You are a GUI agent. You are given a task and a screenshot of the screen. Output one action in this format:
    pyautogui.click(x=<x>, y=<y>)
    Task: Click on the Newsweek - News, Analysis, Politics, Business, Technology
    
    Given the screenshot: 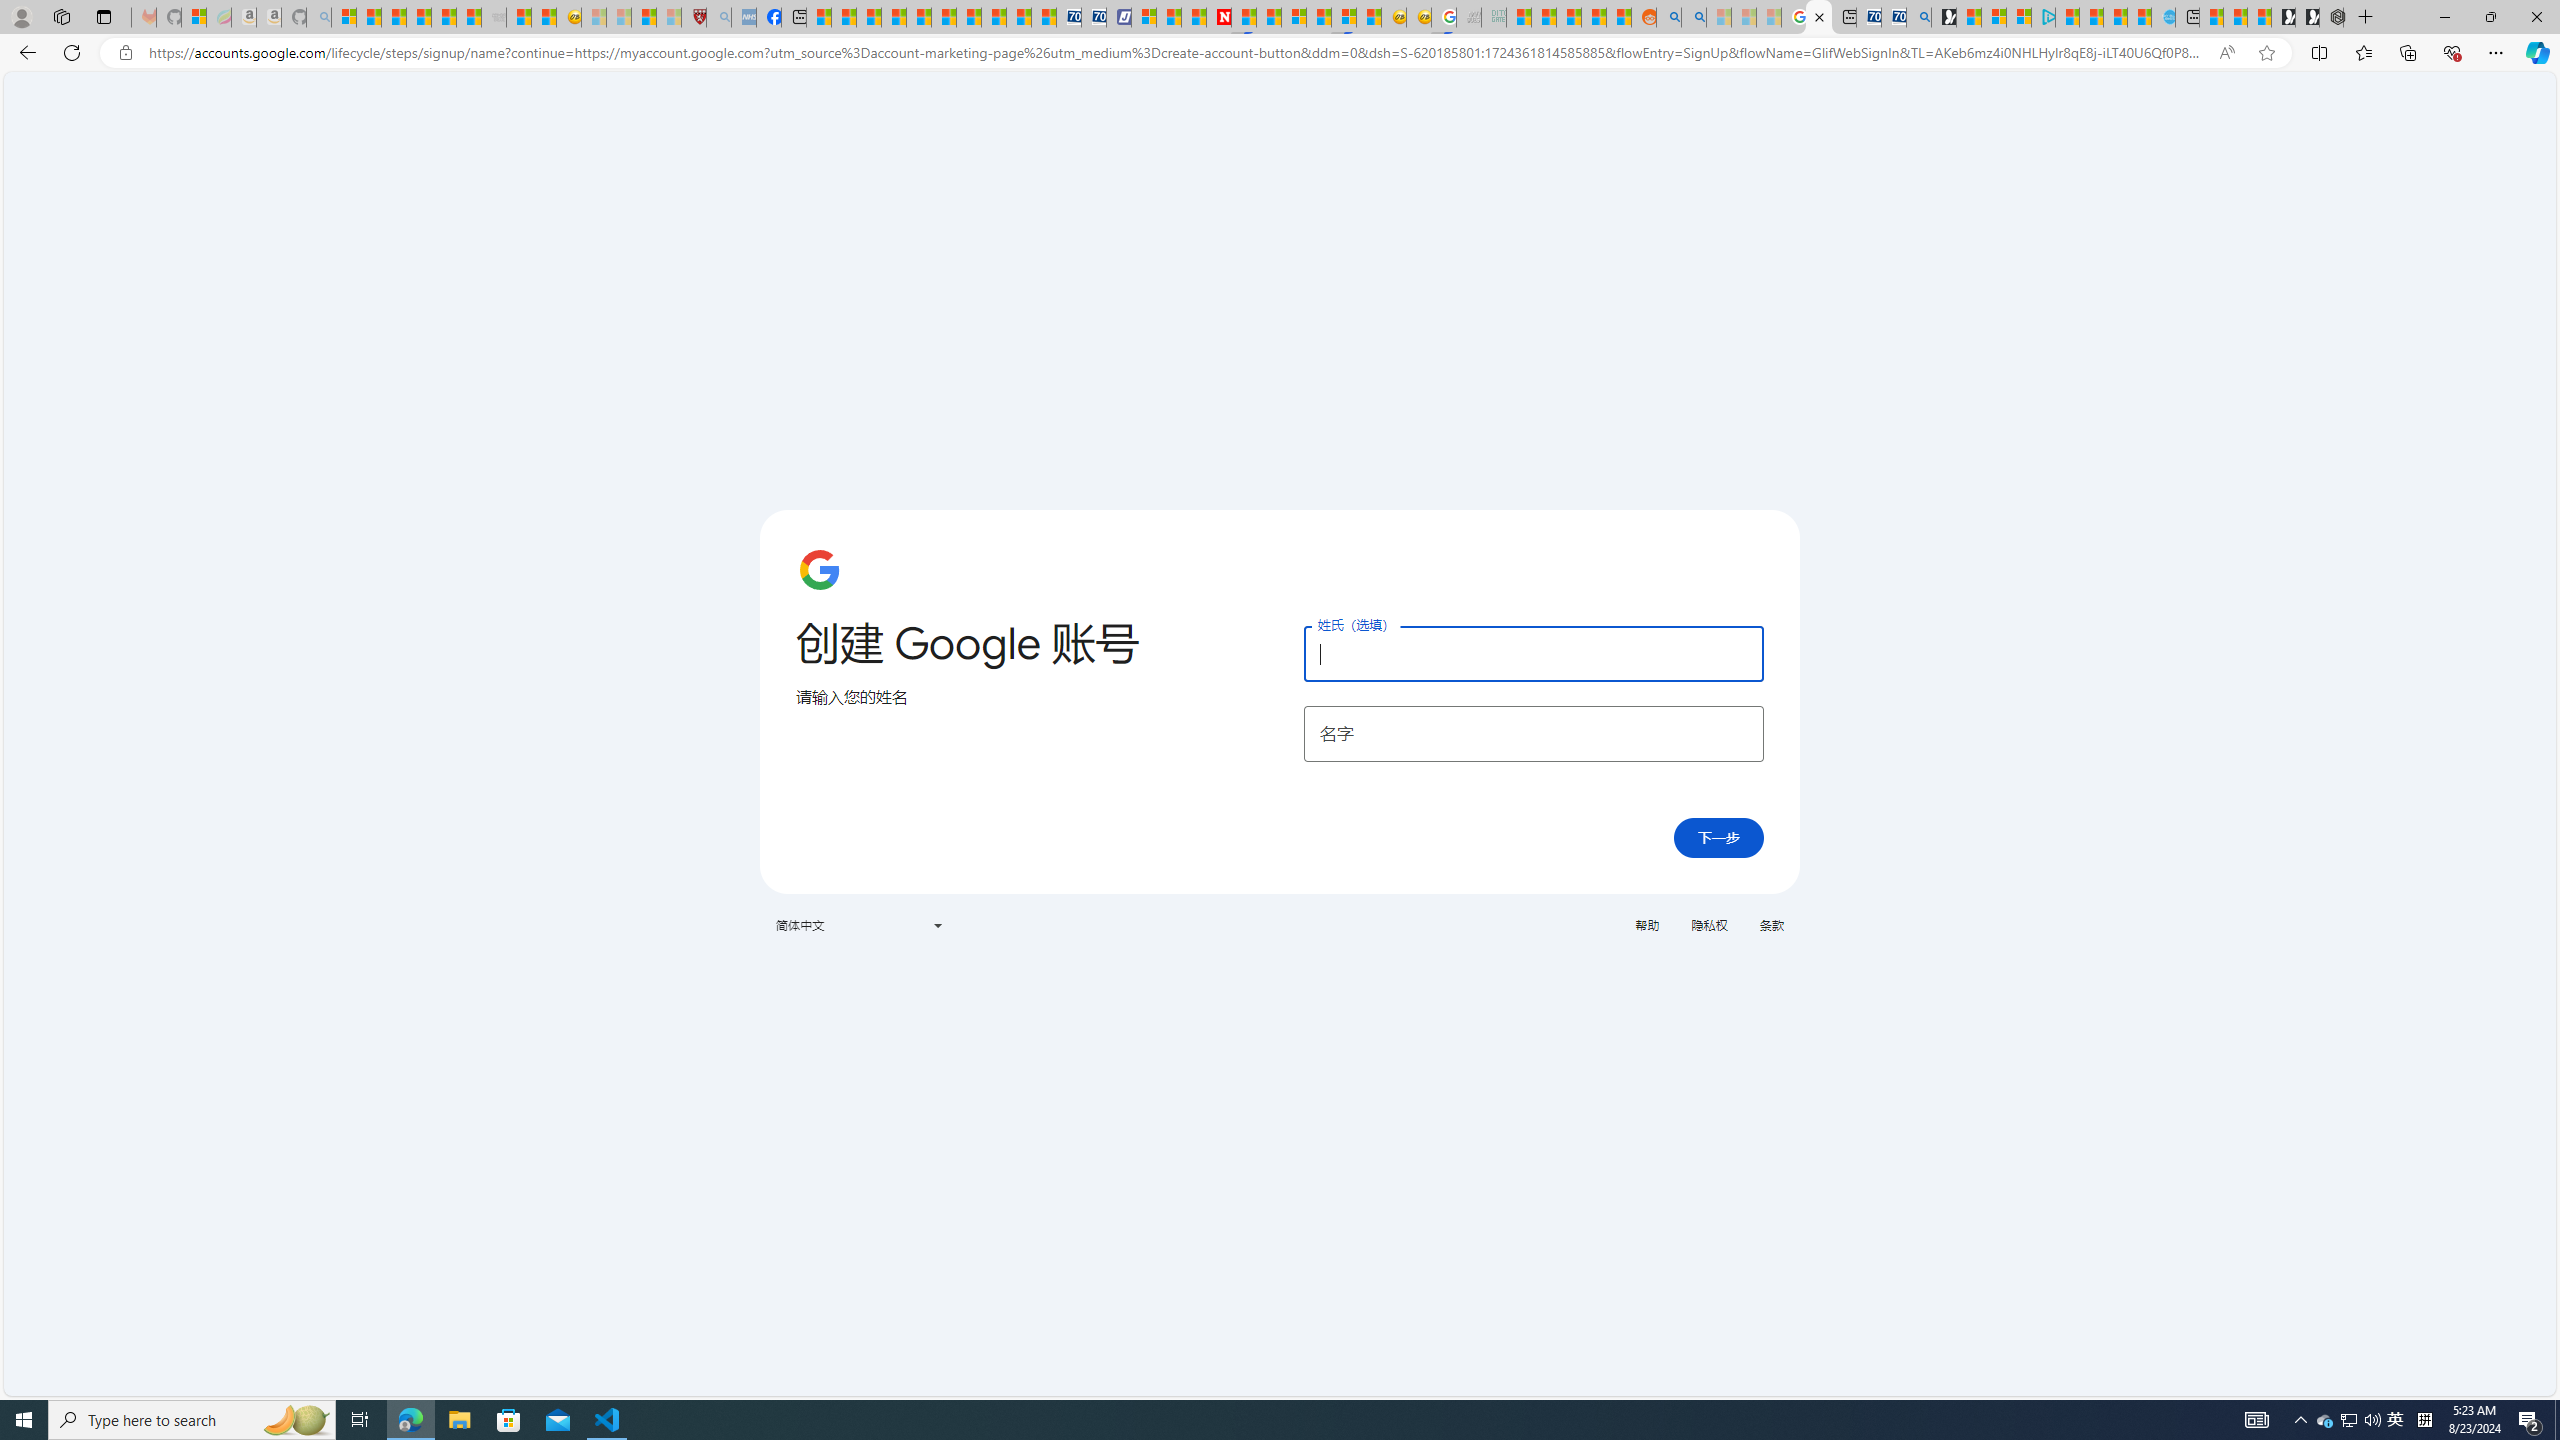 What is the action you would take?
    pyautogui.click(x=1218, y=17)
    